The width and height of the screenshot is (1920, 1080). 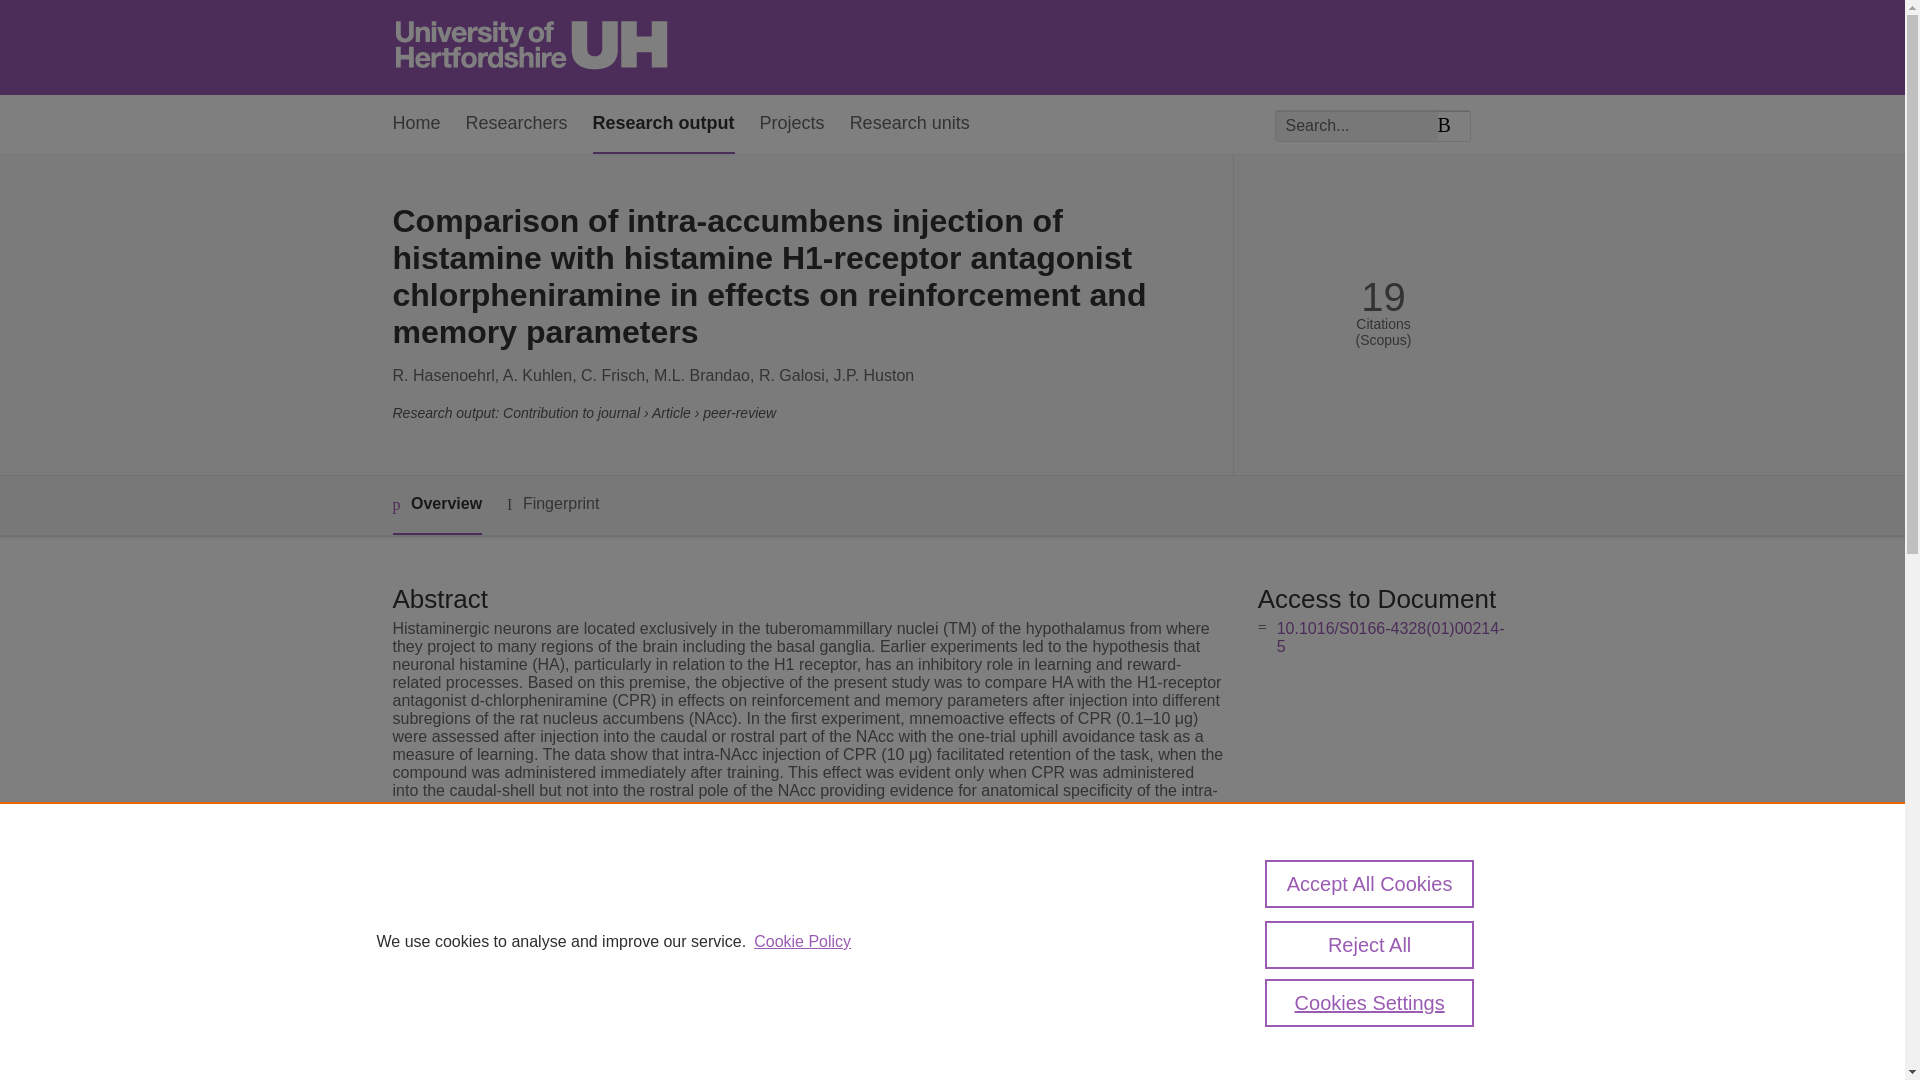 What do you see at coordinates (802, 942) in the screenshot?
I see `Cookie Policy` at bounding box center [802, 942].